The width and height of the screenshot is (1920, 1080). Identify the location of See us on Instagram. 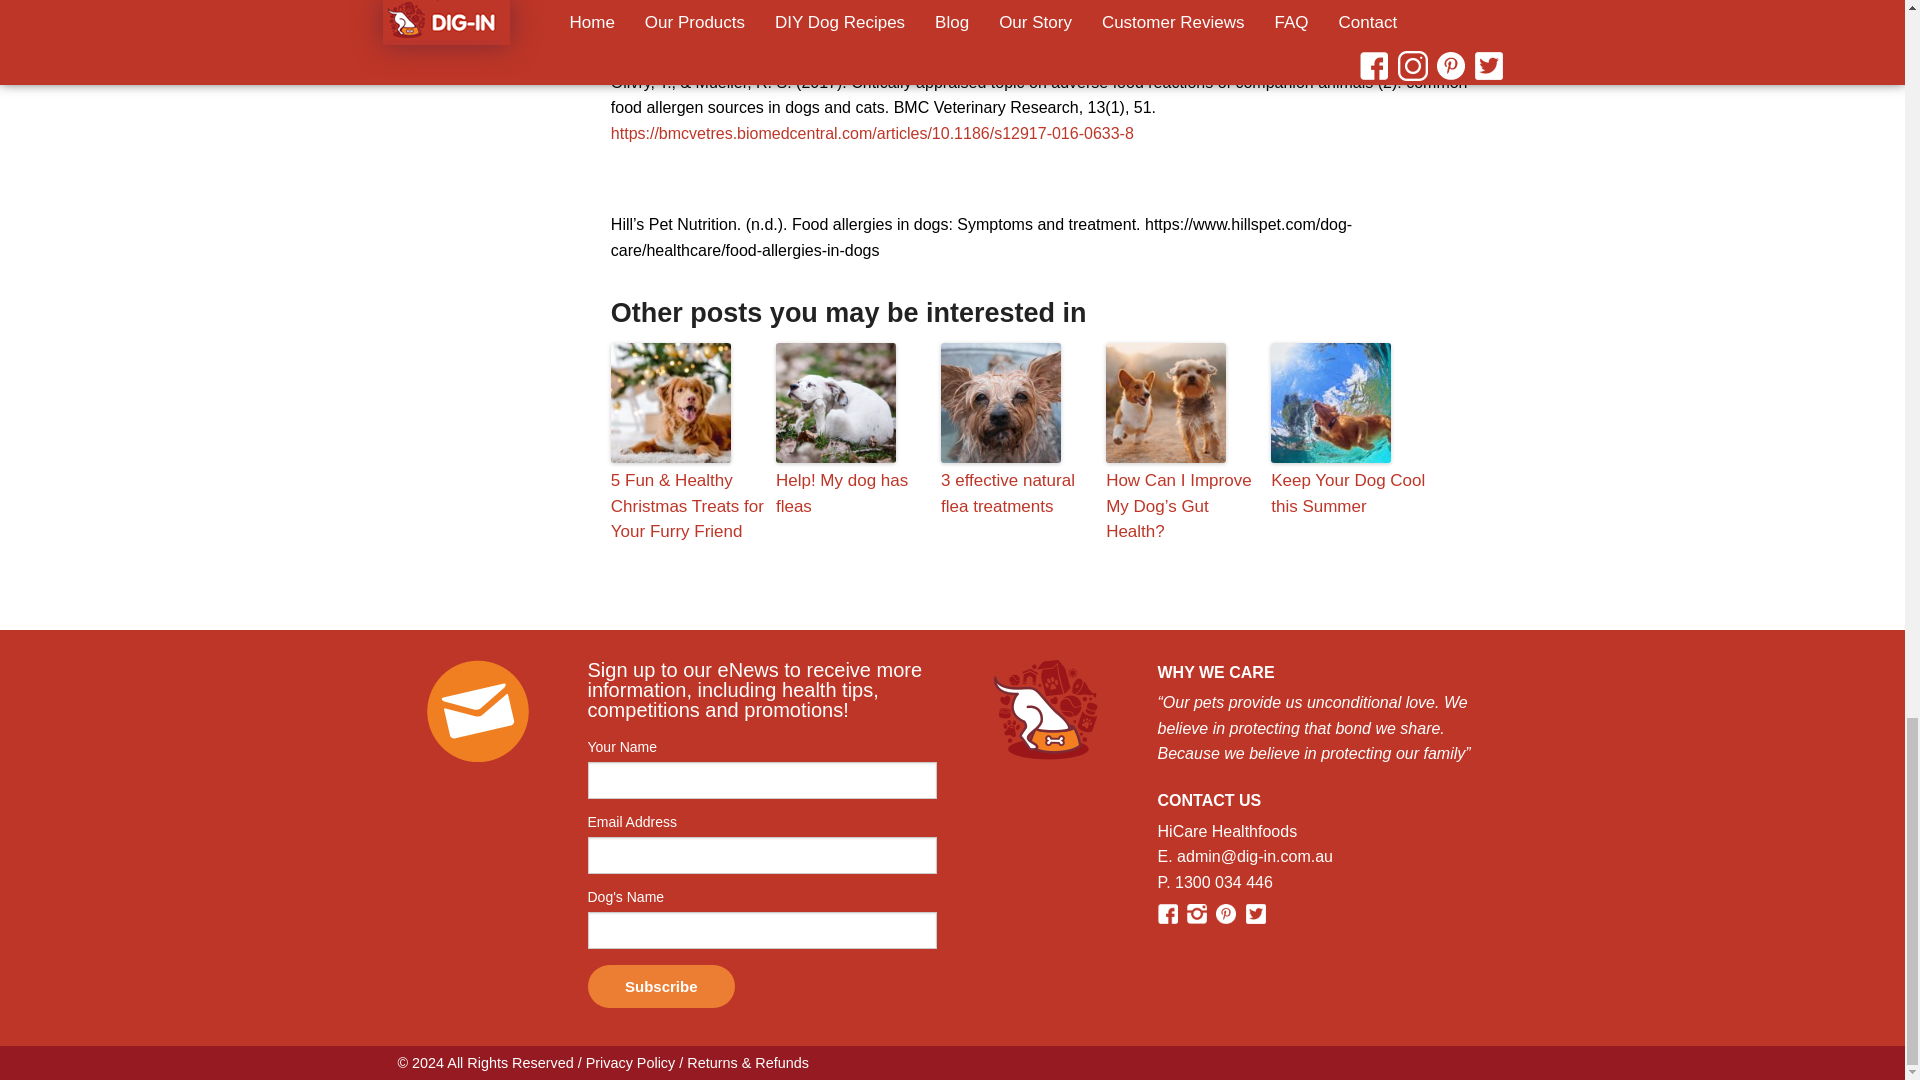
(1198, 912).